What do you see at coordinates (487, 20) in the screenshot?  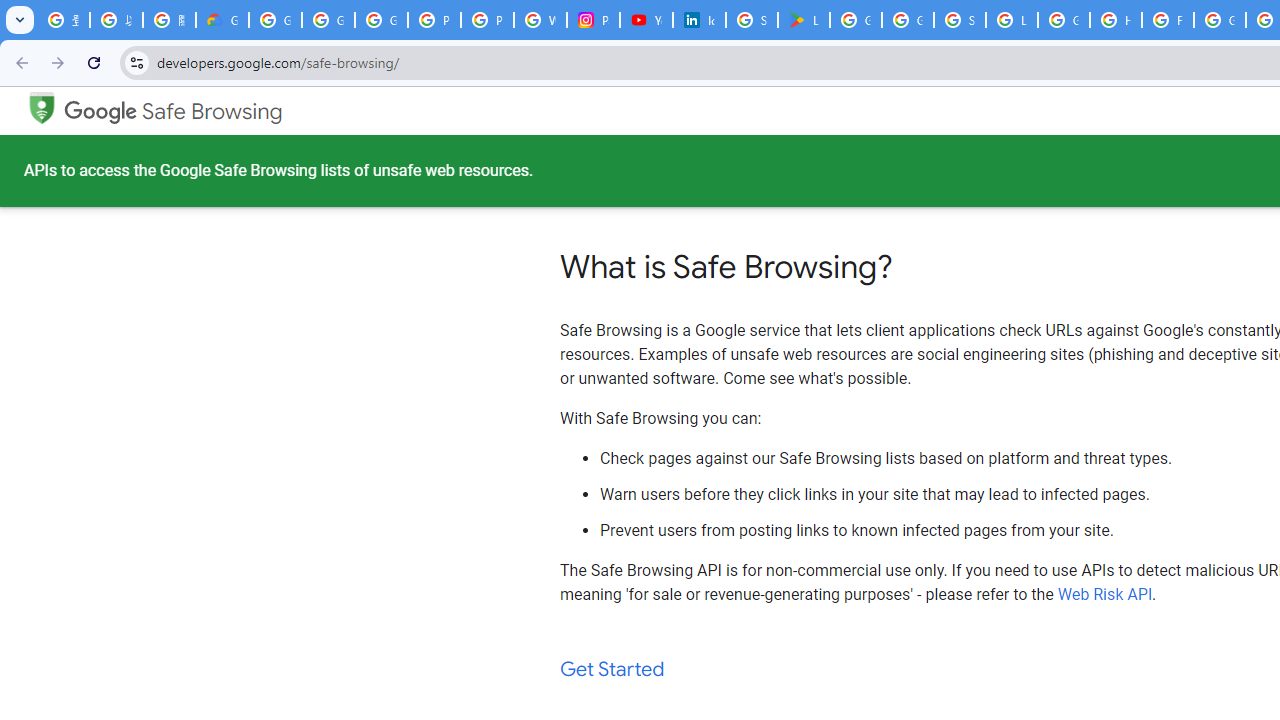 I see `Privacy Help Center - Policies Help` at bounding box center [487, 20].